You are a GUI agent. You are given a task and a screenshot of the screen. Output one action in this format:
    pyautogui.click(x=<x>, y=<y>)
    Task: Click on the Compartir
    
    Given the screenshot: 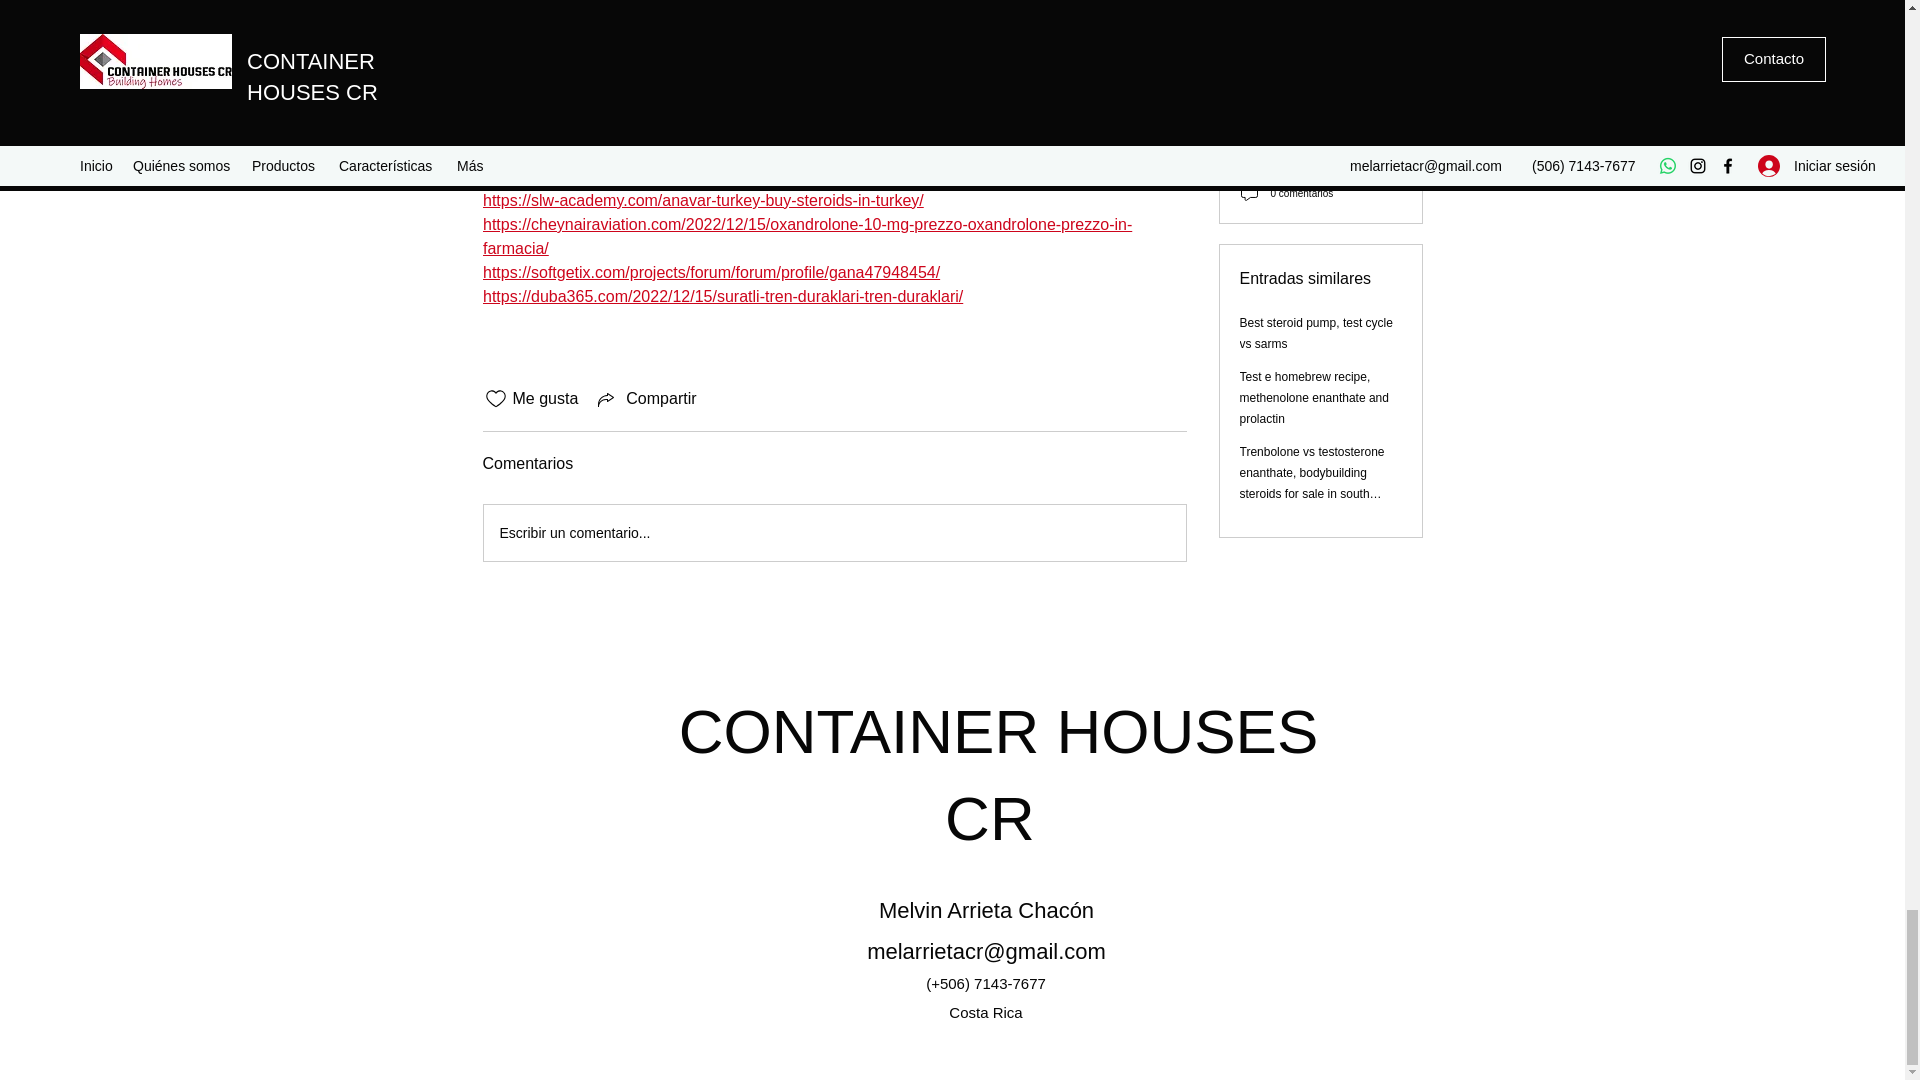 What is the action you would take?
    pyautogui.click(x=644, y=398)
    